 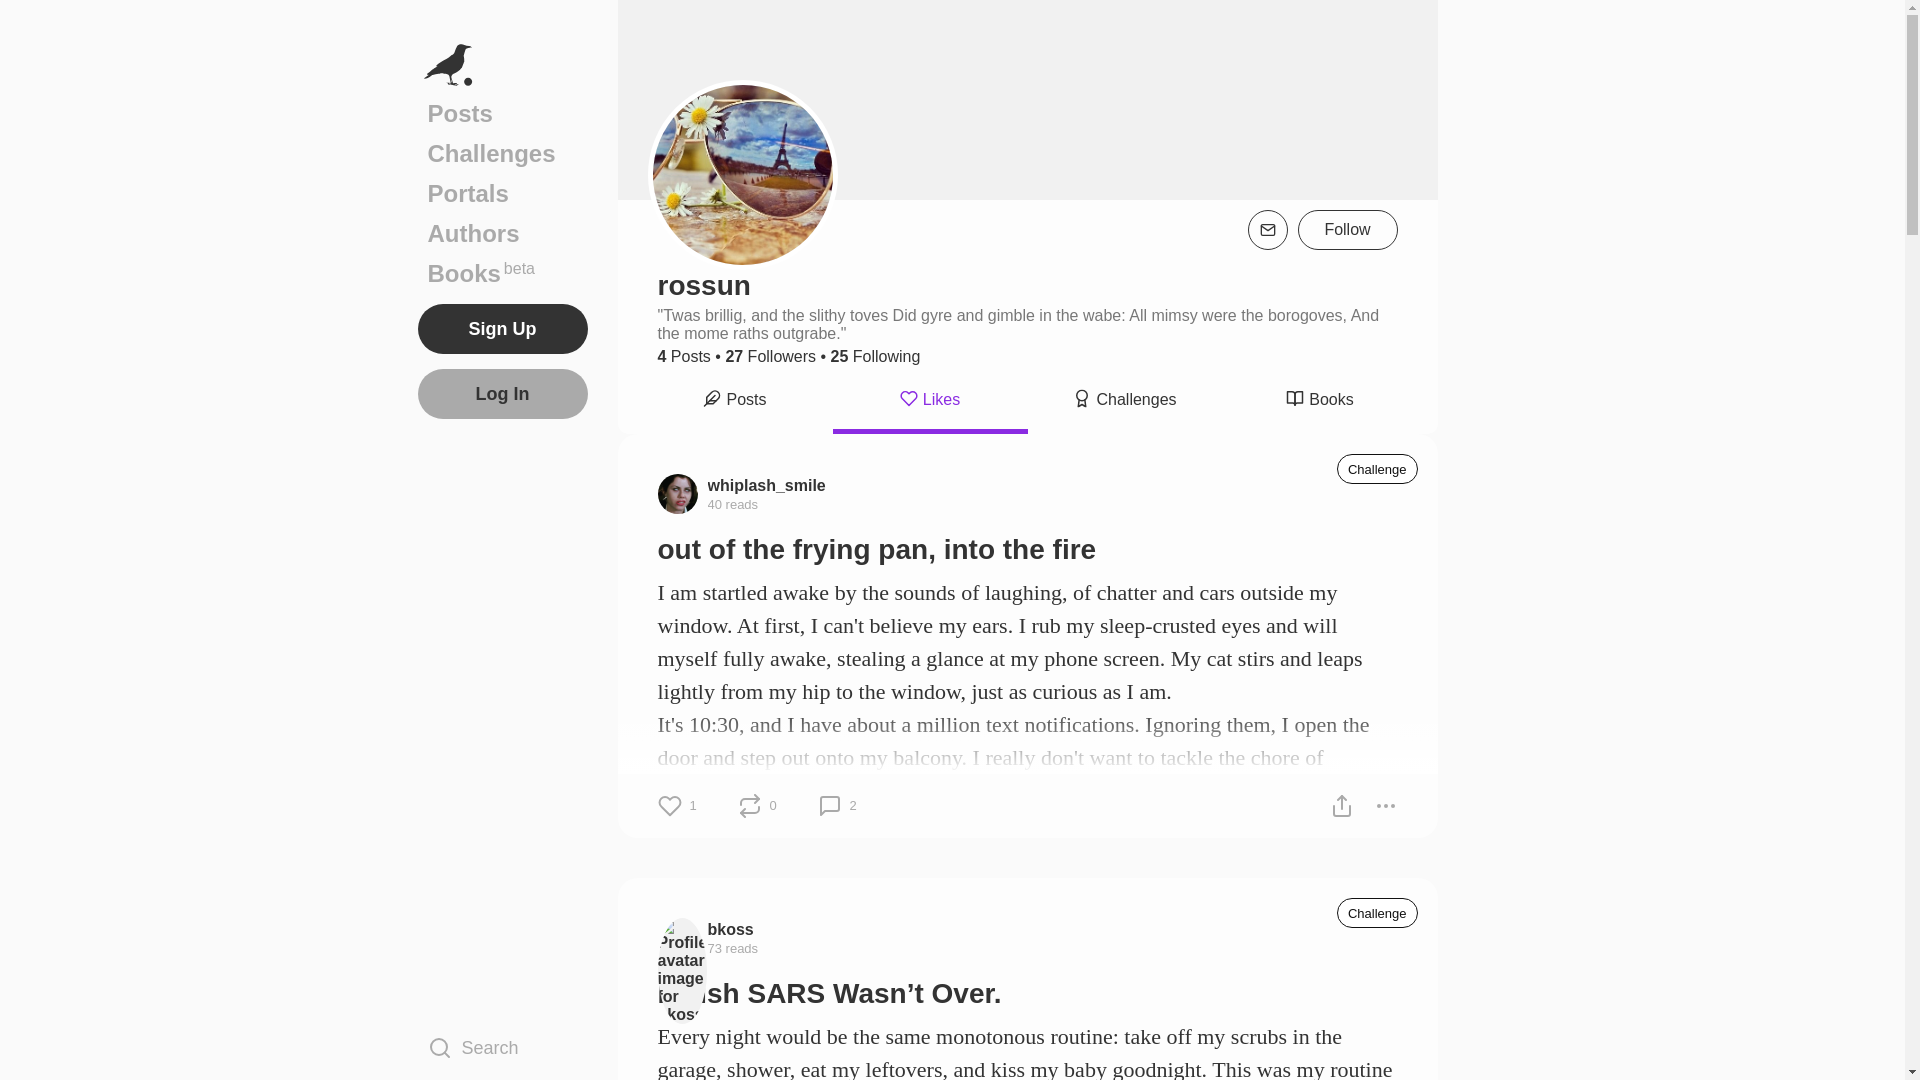 What do you see at coordinates (876, 356) in the screenshot?
I see `25 Following` at bounding box center [876, 356].